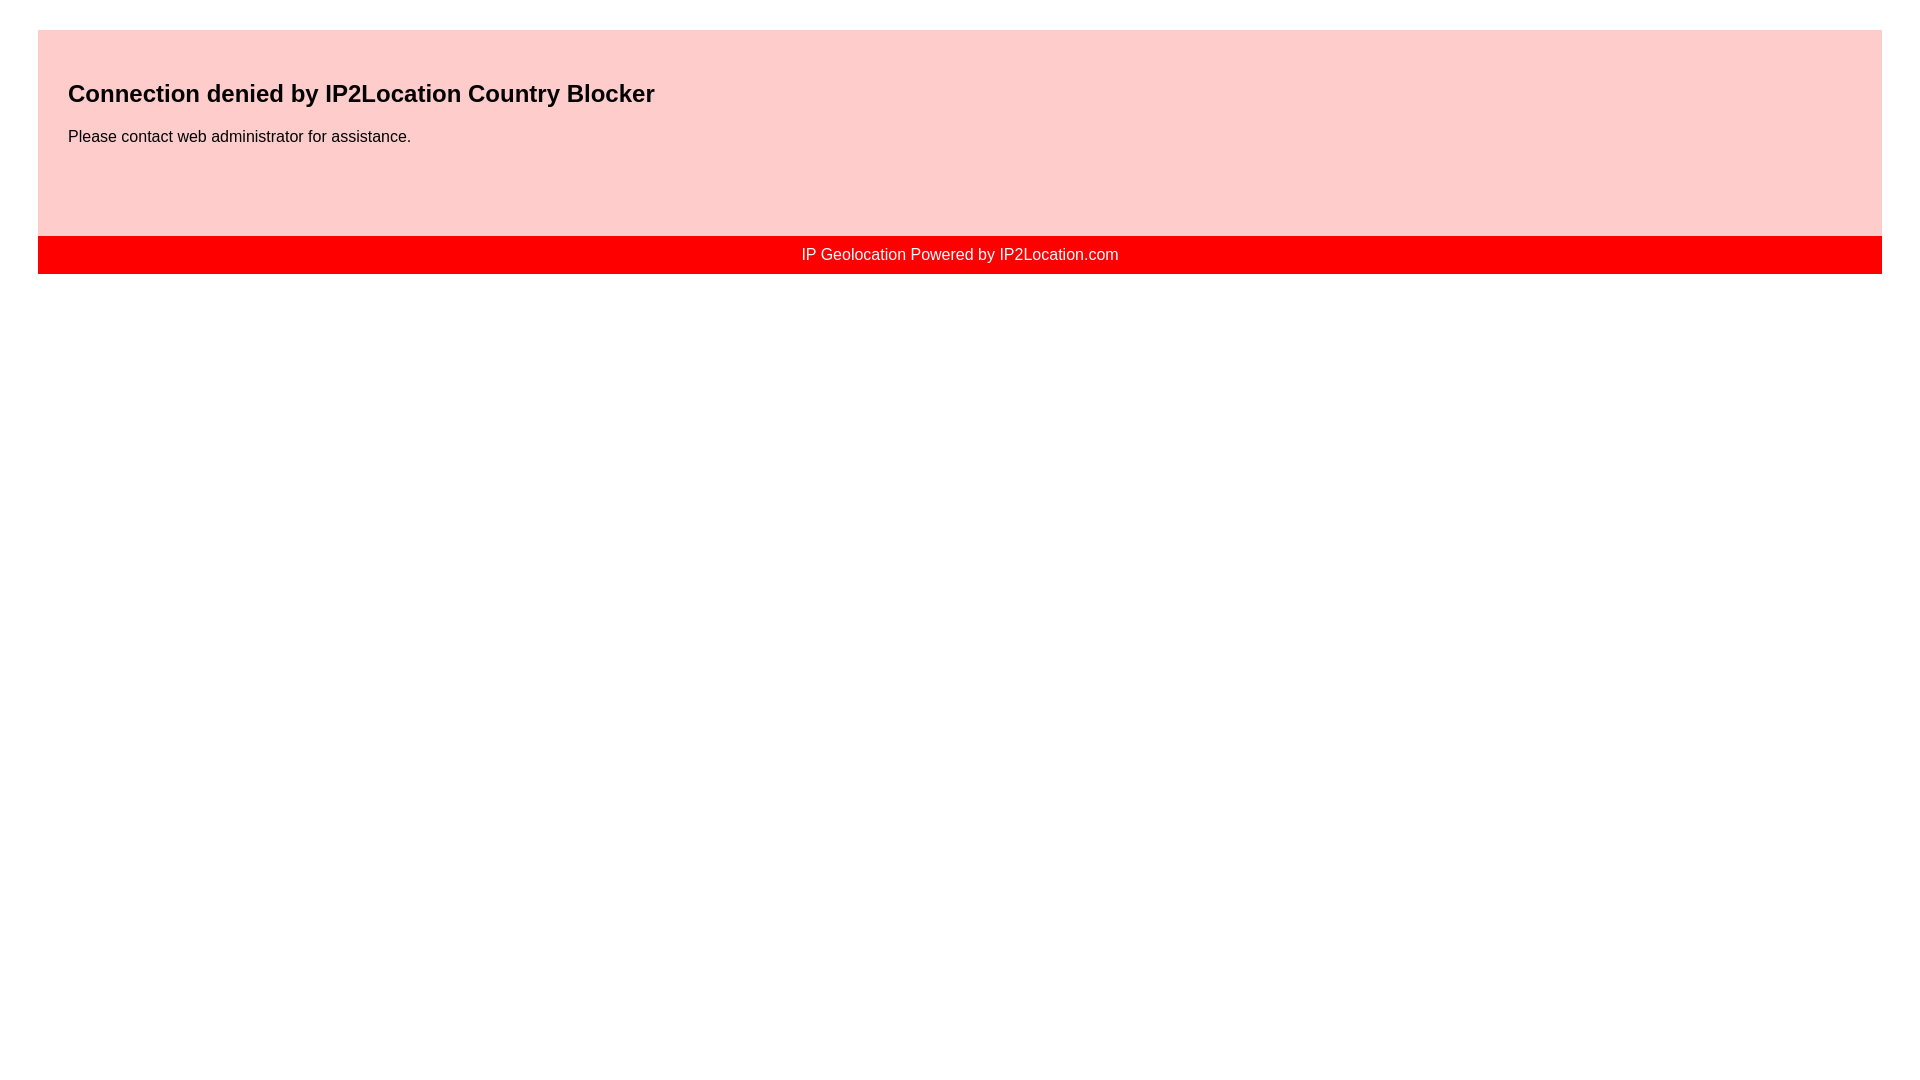 This screenshot has height=1080, width=1920. What do you see at coordinates (960, 254) in the screenshot?
I see `IP Geolocation Powered by IP2Location.com` at bounding box center [960, 254].